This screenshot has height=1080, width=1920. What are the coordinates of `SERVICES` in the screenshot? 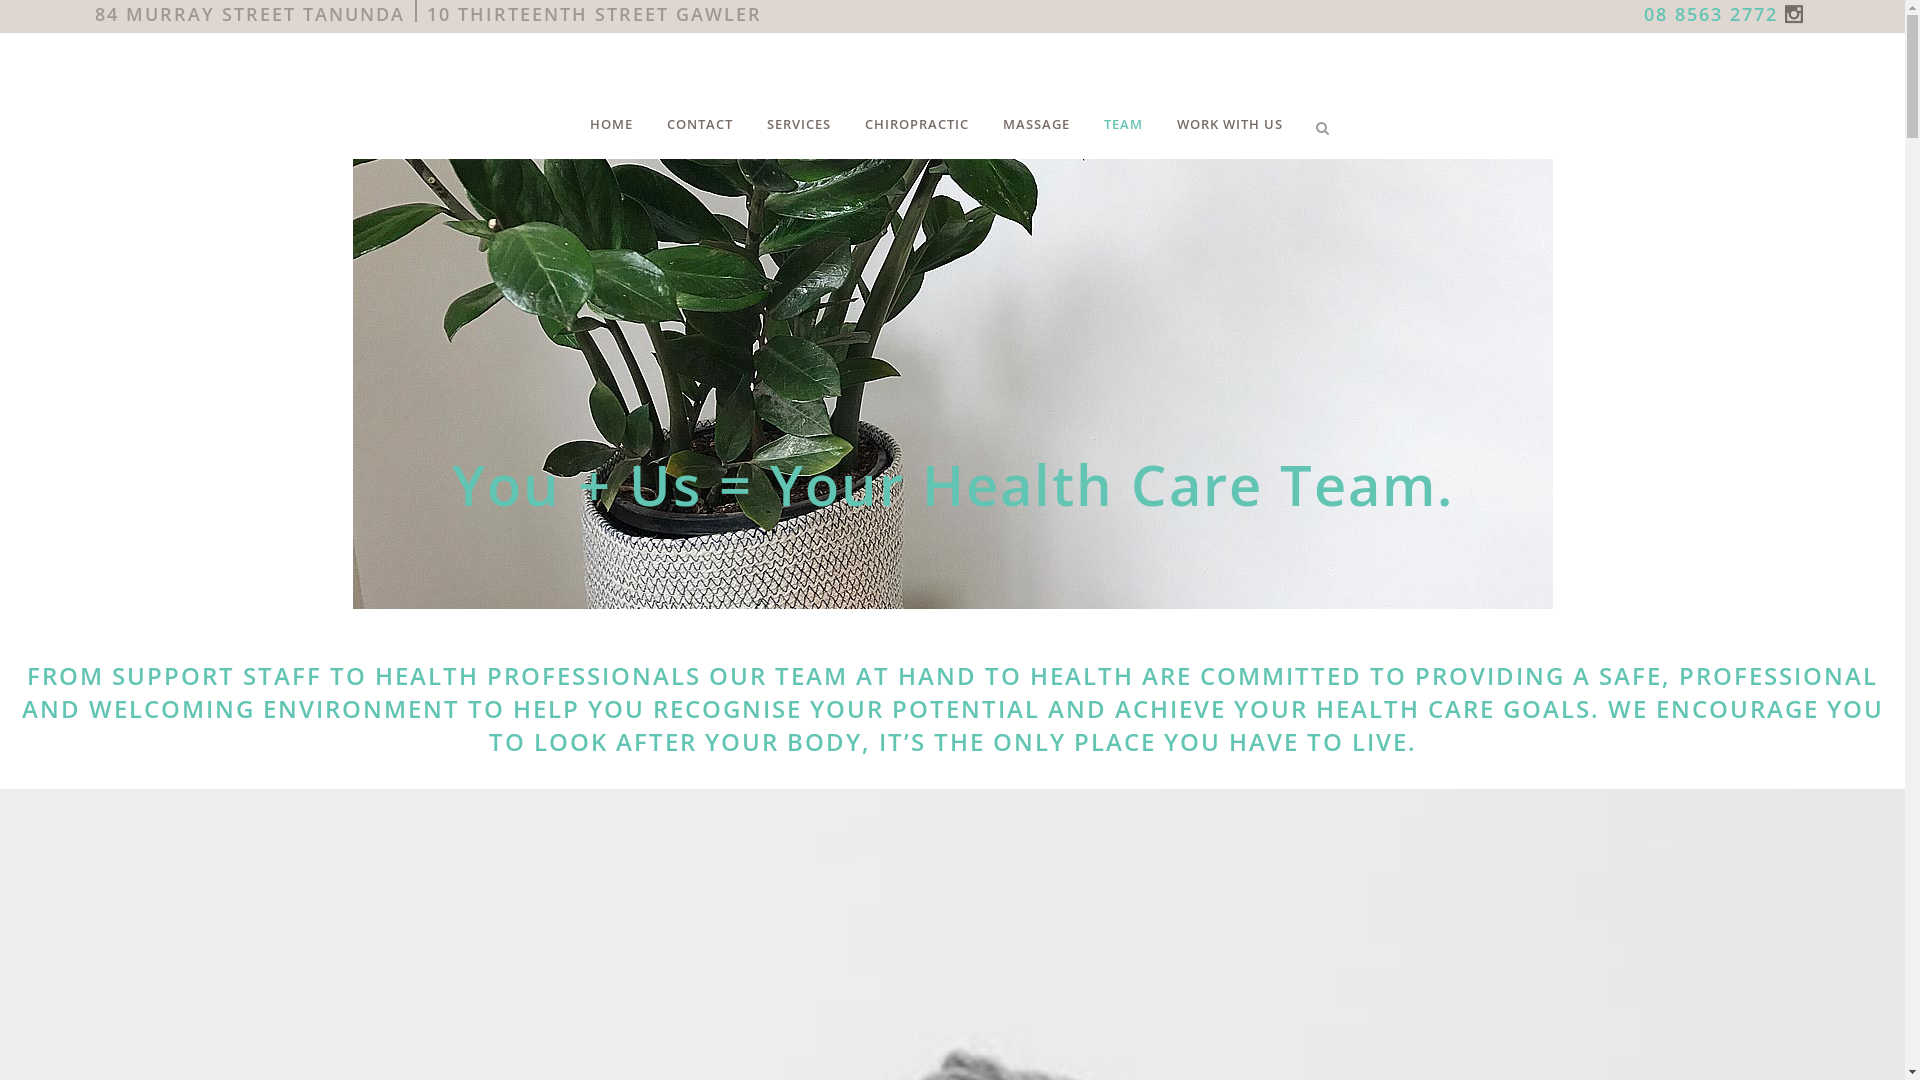 It's located at (799, 124).